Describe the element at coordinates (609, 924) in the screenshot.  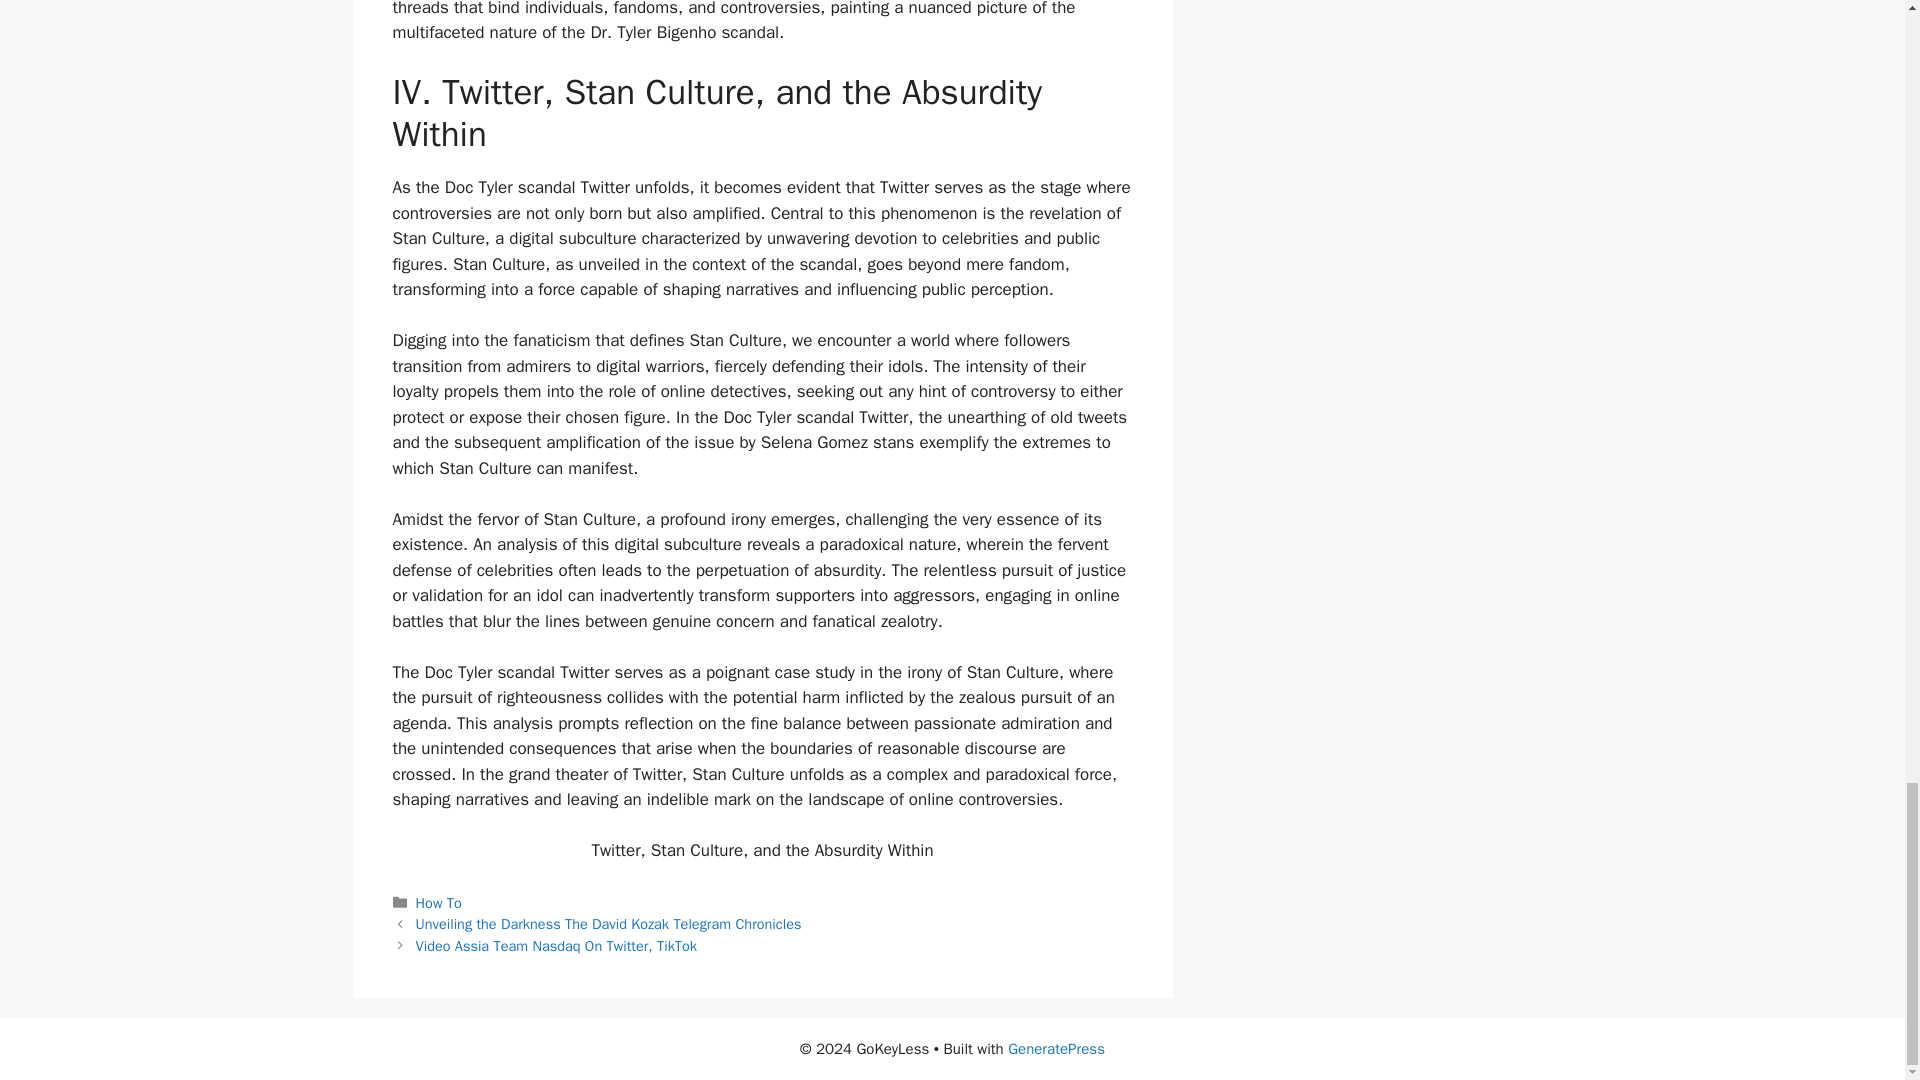
I see `Unveiling the Darkness The David Kozak Telegram Chronicles` at that location.